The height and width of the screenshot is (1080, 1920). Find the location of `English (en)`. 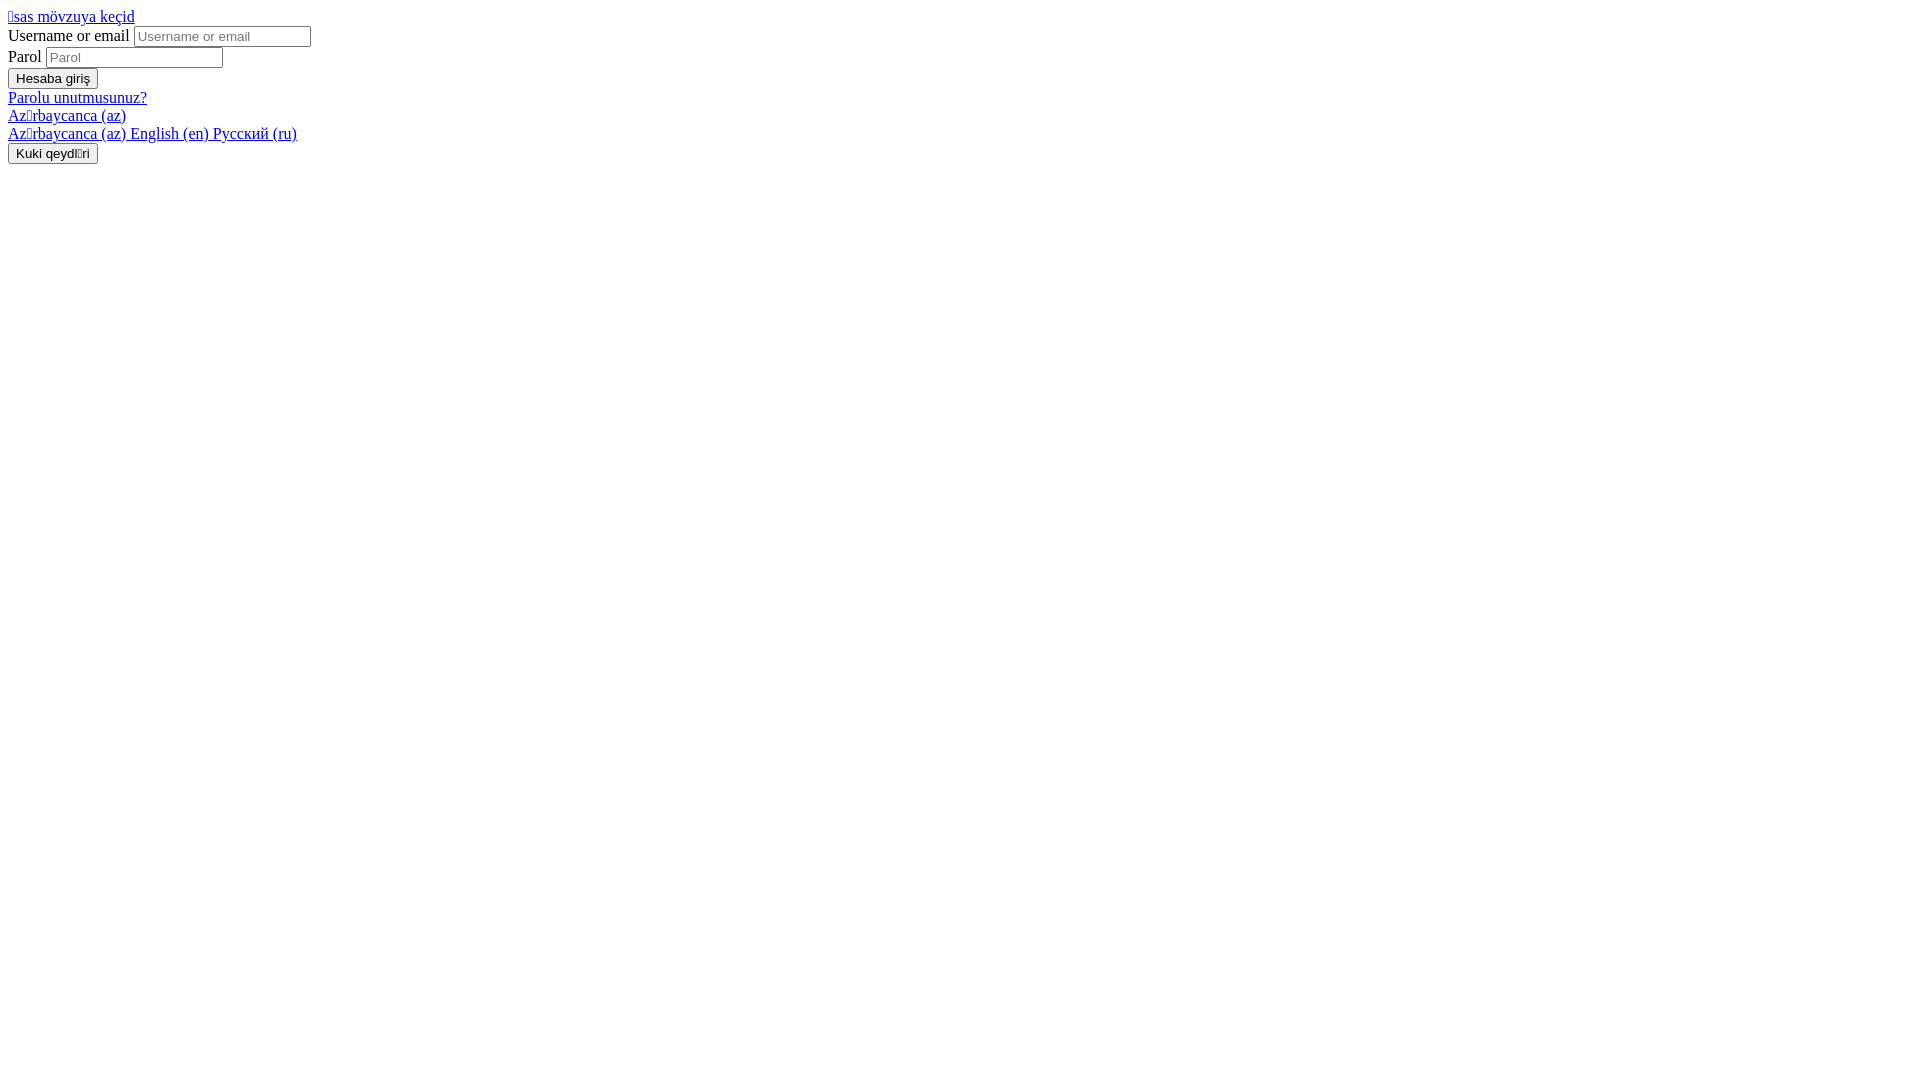

English (en) is located at coordinates (172, 134).